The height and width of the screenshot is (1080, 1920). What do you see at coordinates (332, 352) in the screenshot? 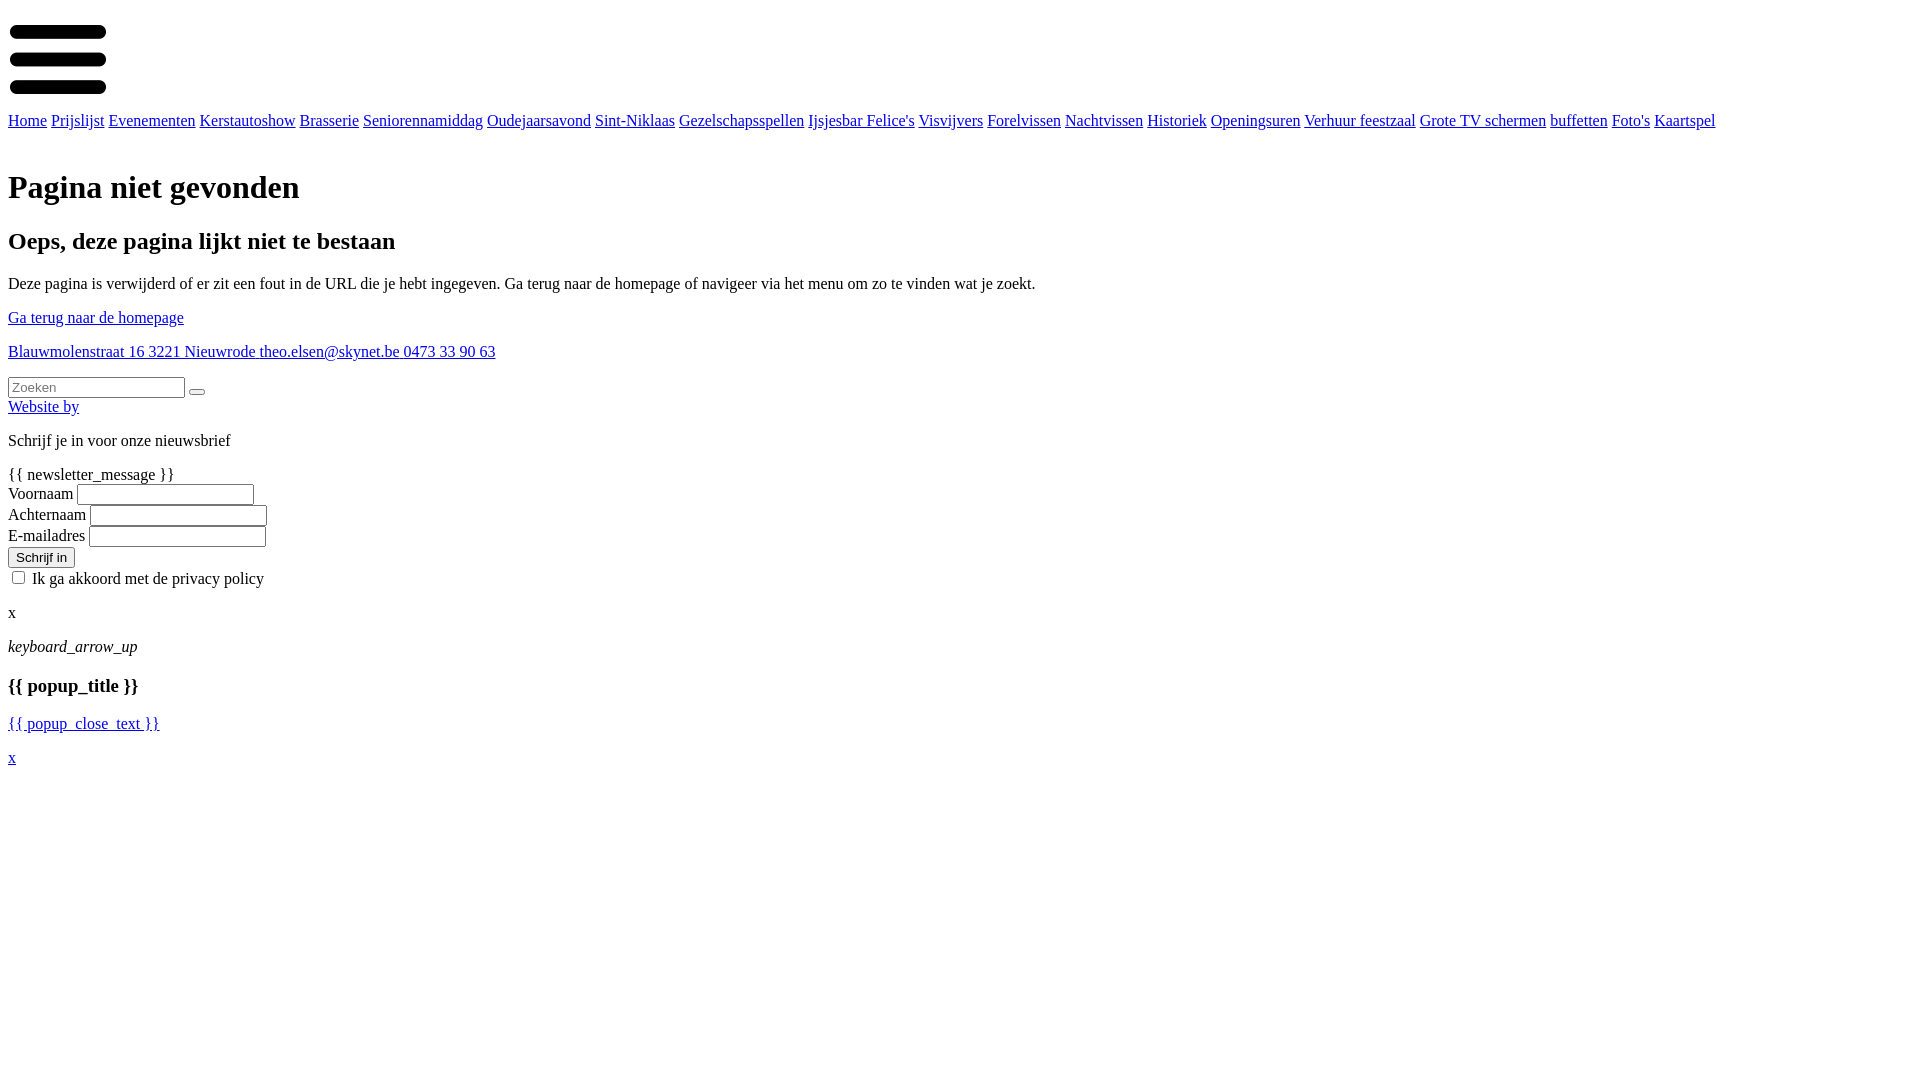
I see `theo.elsen@skynet.be` at bounding box center [332, 352].